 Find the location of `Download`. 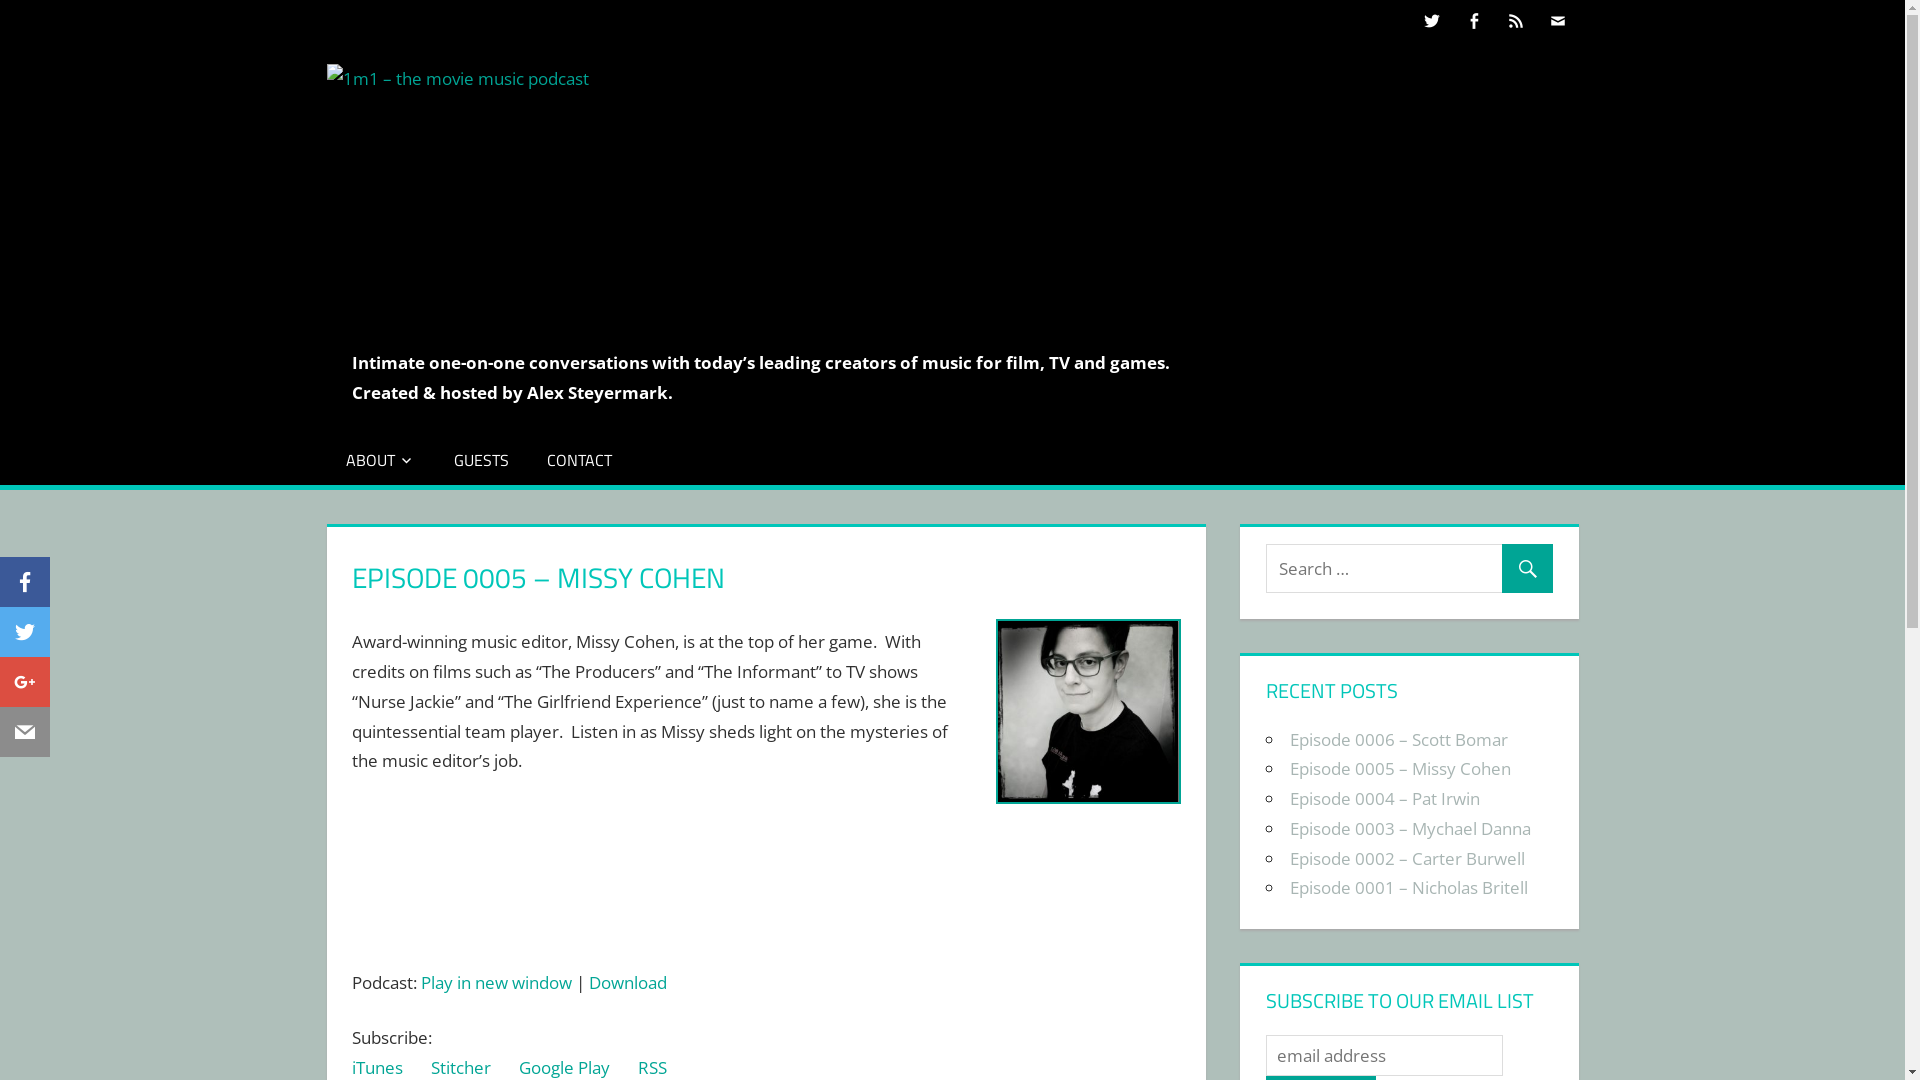

Download is located at coordinates (628, 982).